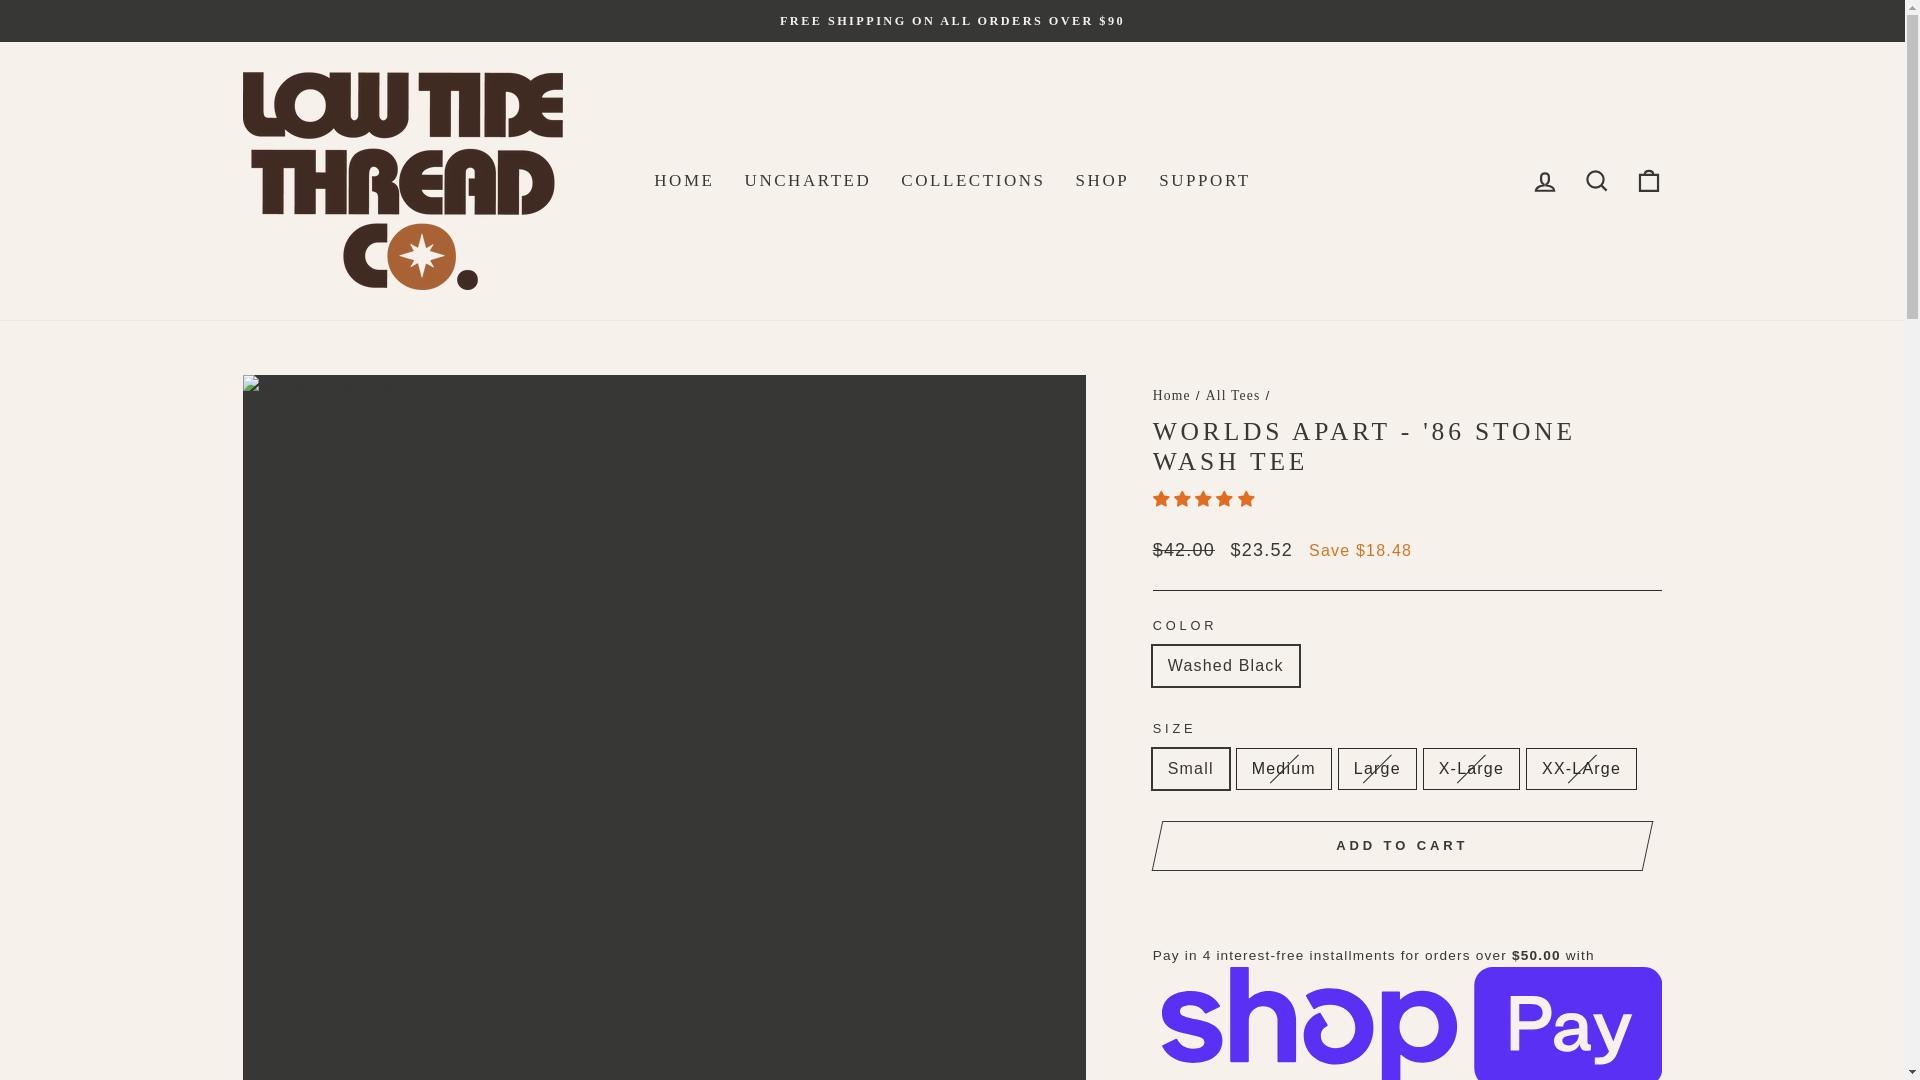 Image resolution: width=1920 pixels, height=1080 pixels. Describe the element at coordinates (1172, 394) in the screenshot. I see `Back to the frontpage` at that location.